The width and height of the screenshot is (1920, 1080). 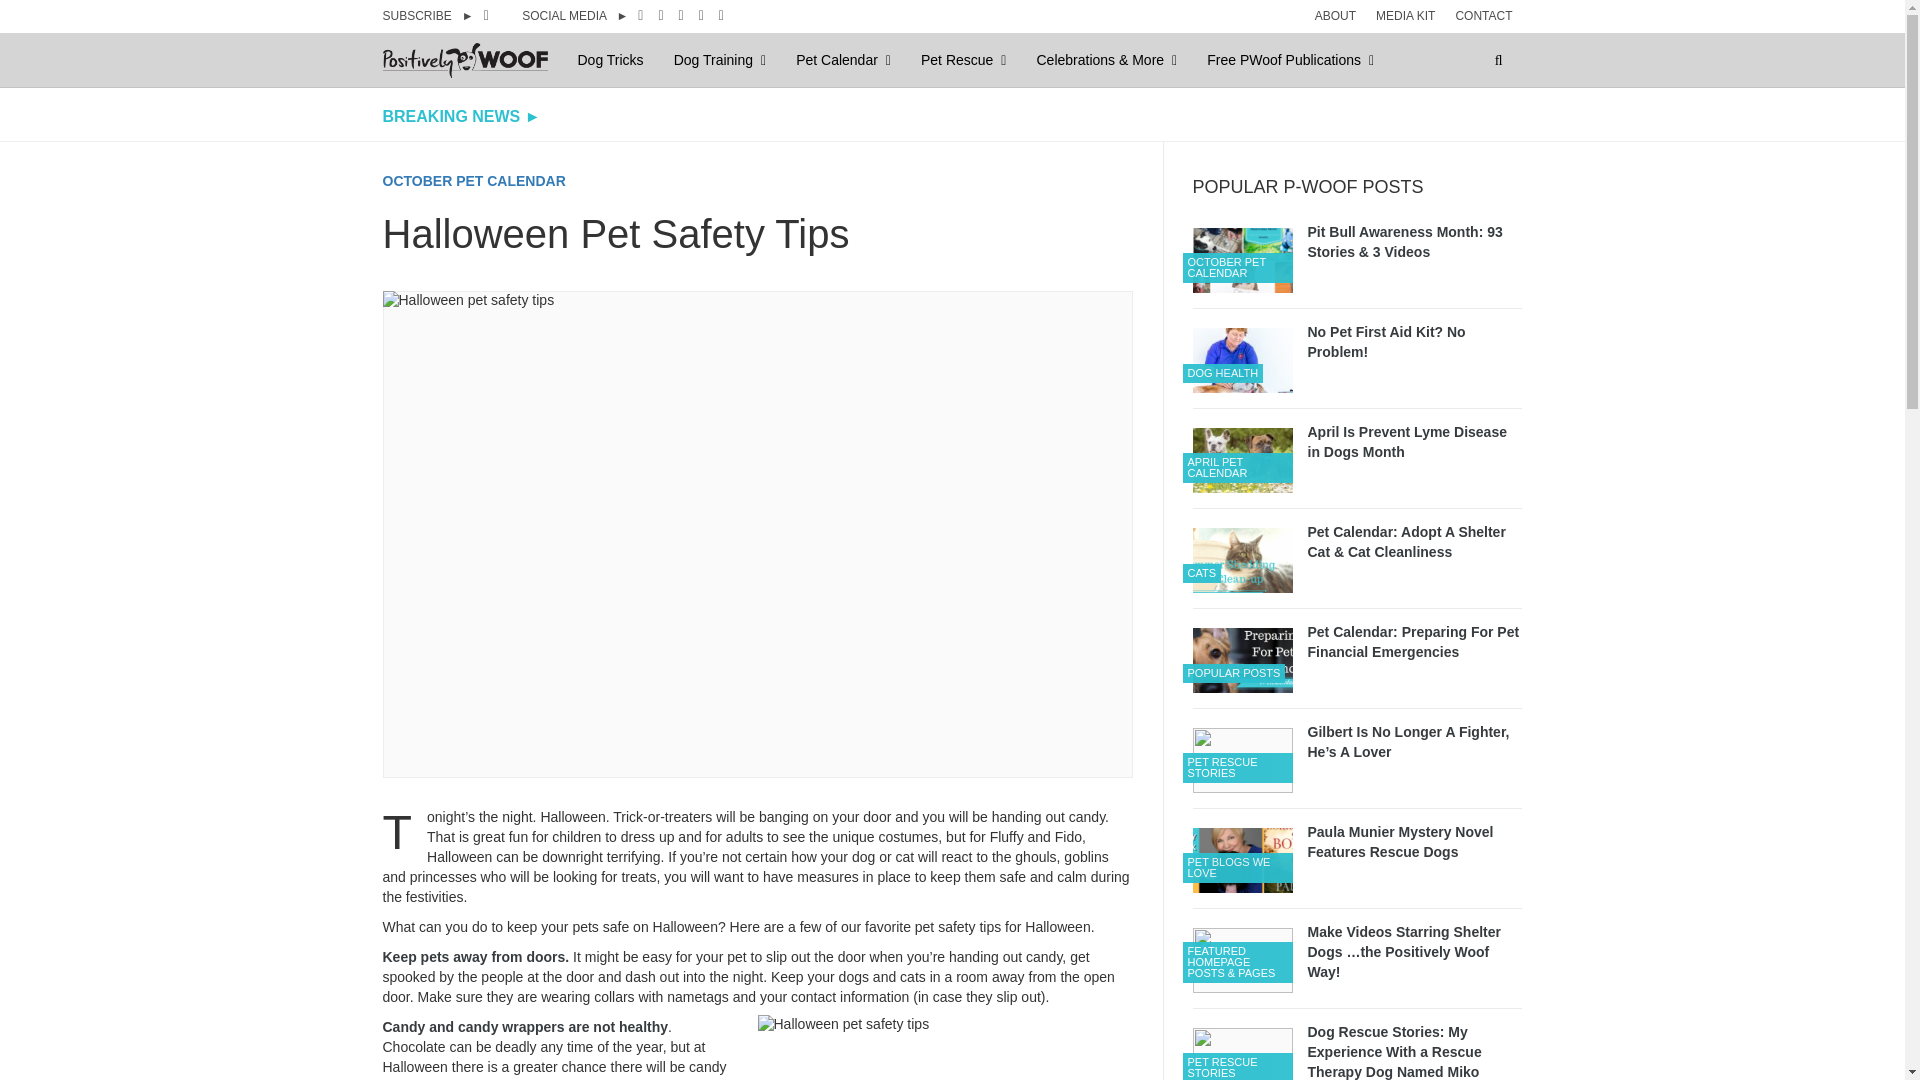 What do you see at coordinates (500, 15) in the screenshot?
I see `Newsletter` at bounding box center [500, 15].